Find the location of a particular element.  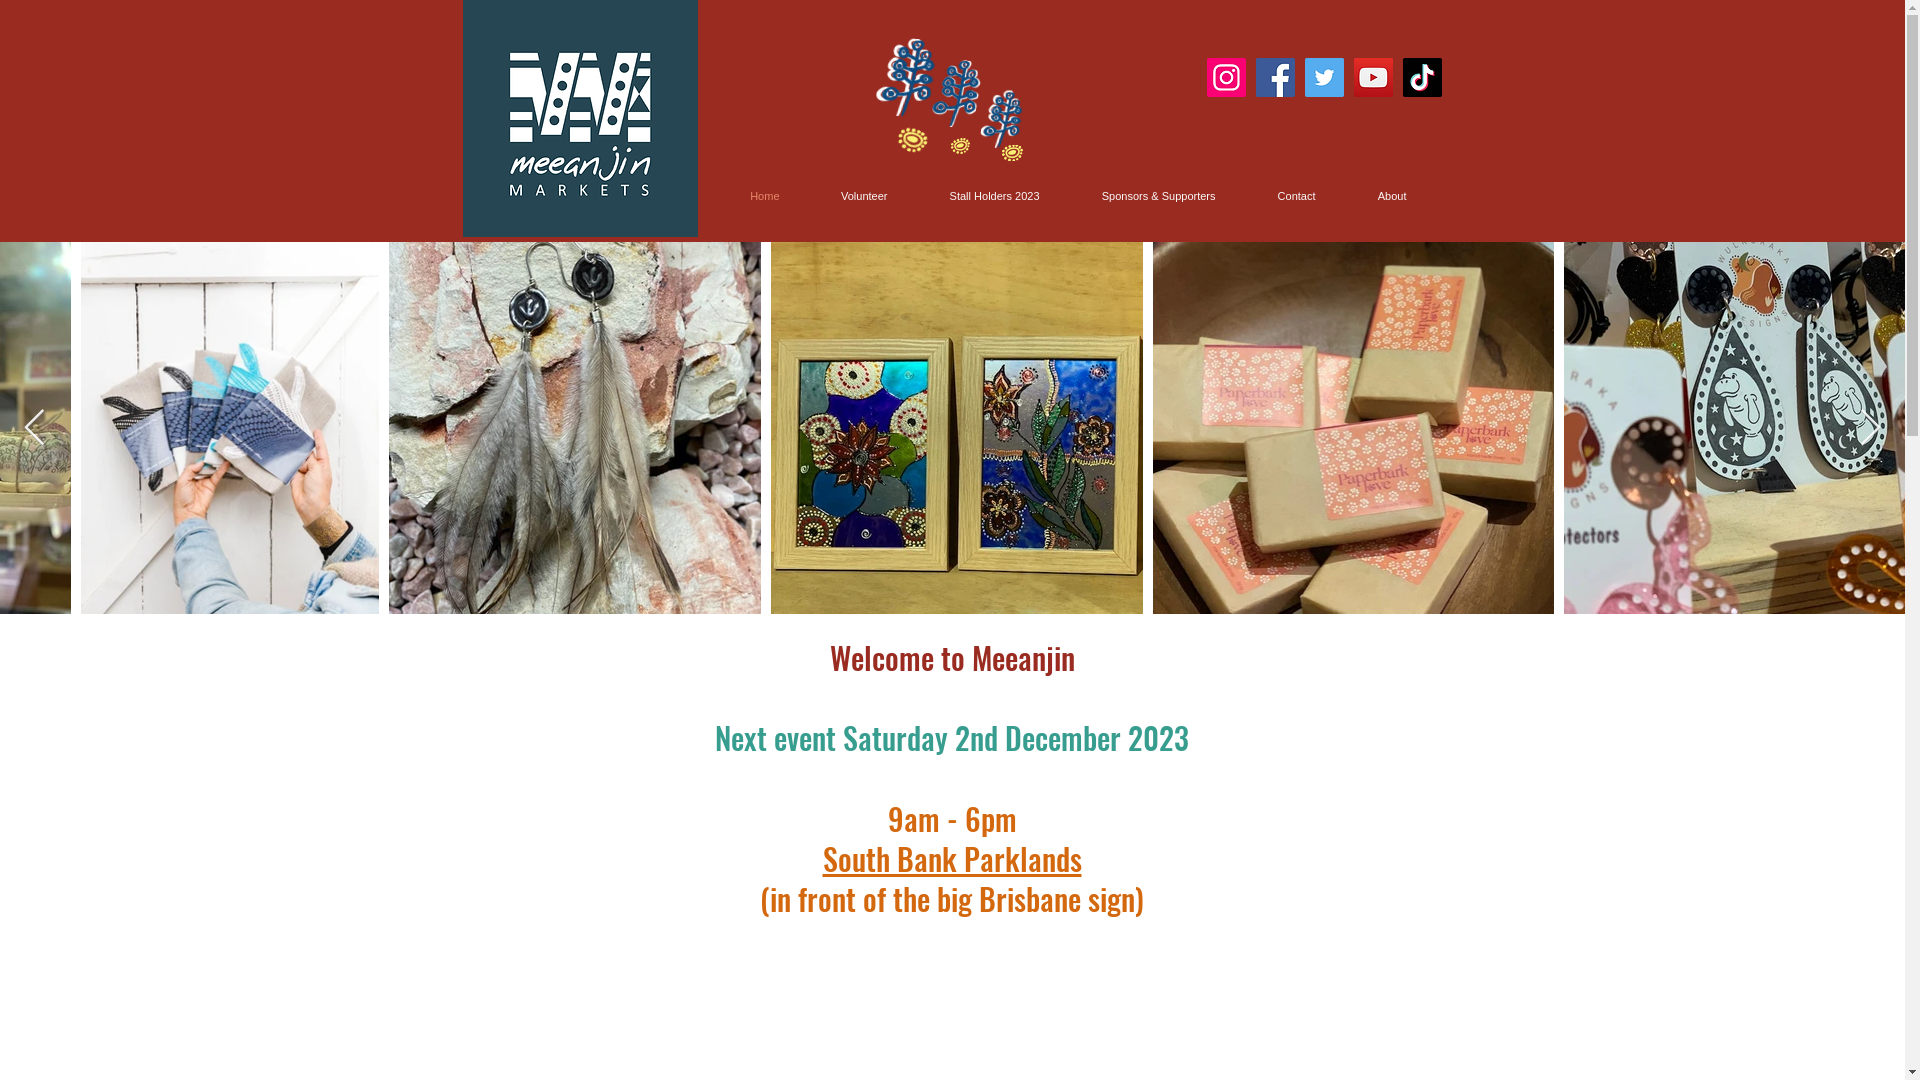

White Tree.png is located at coordinates (898, 73).